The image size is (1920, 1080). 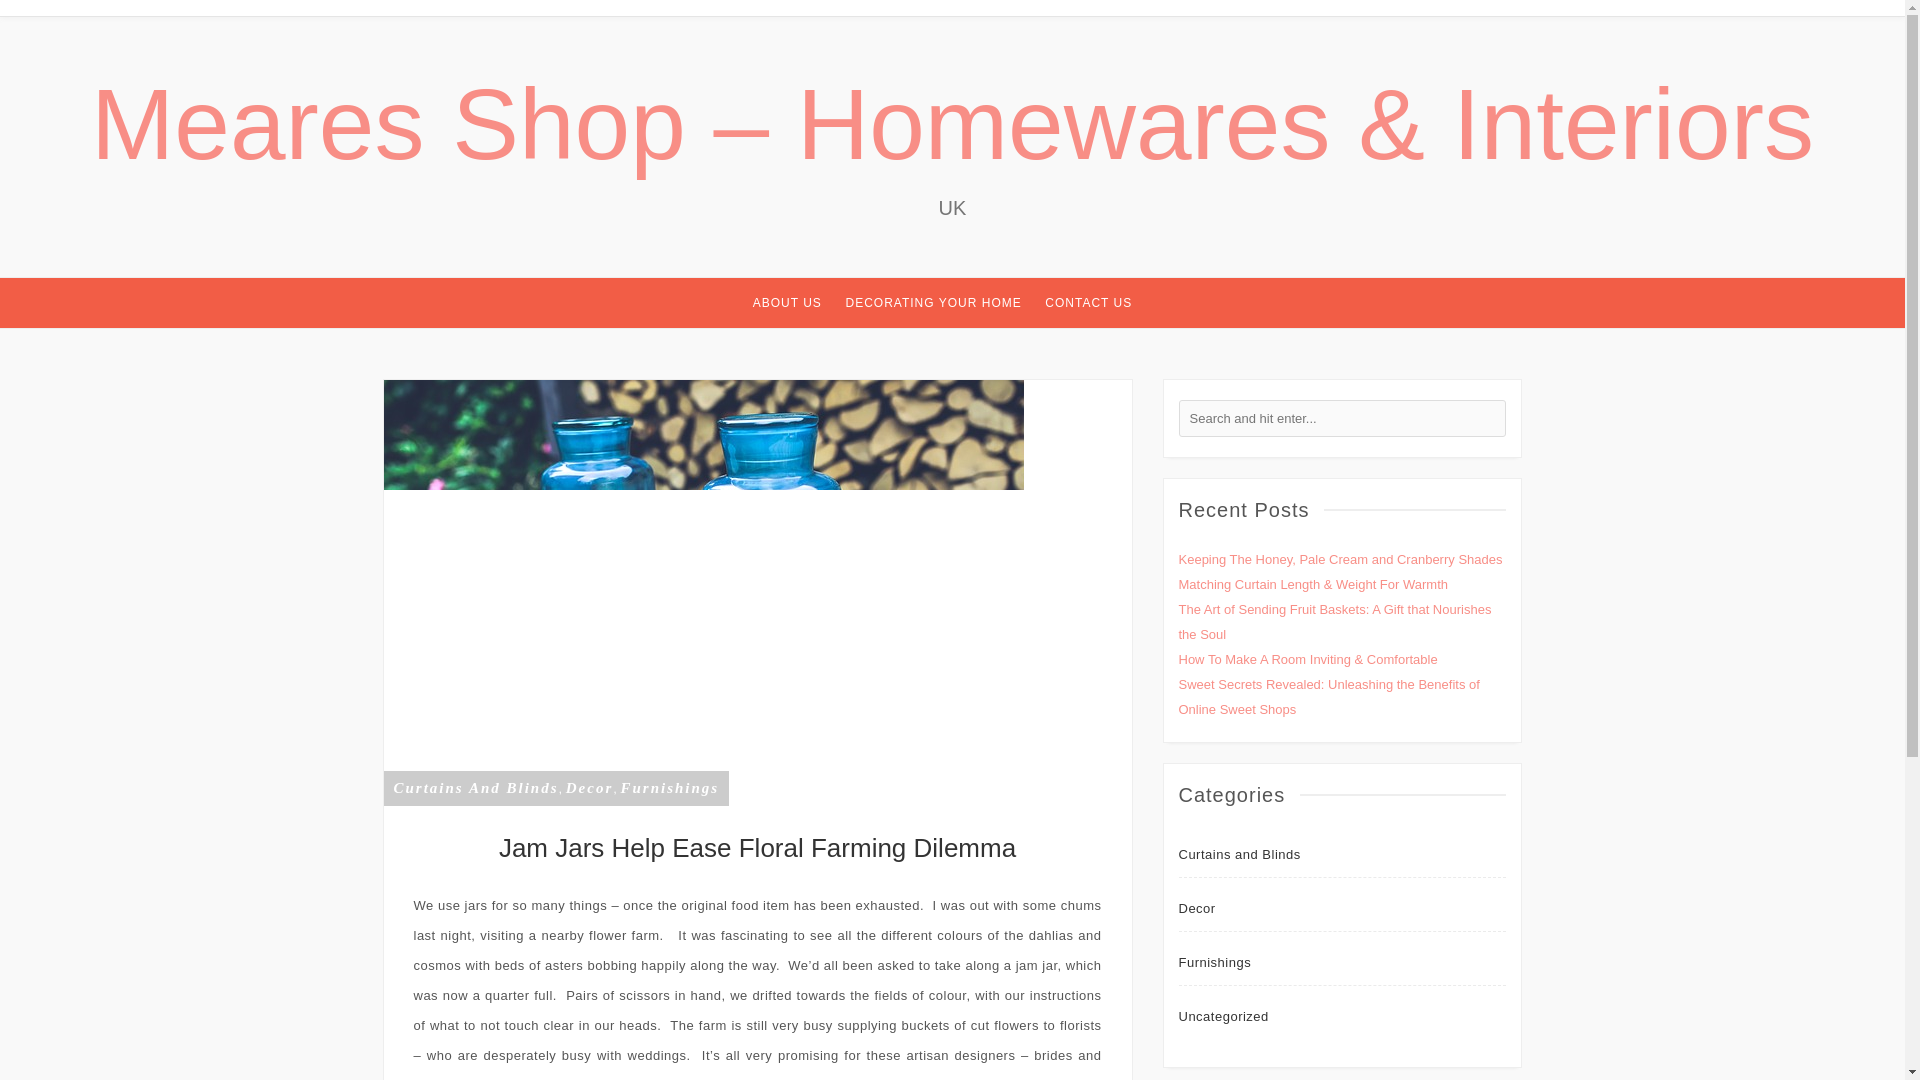 I want to click on Furnishings, so click(x=1214, y=962).